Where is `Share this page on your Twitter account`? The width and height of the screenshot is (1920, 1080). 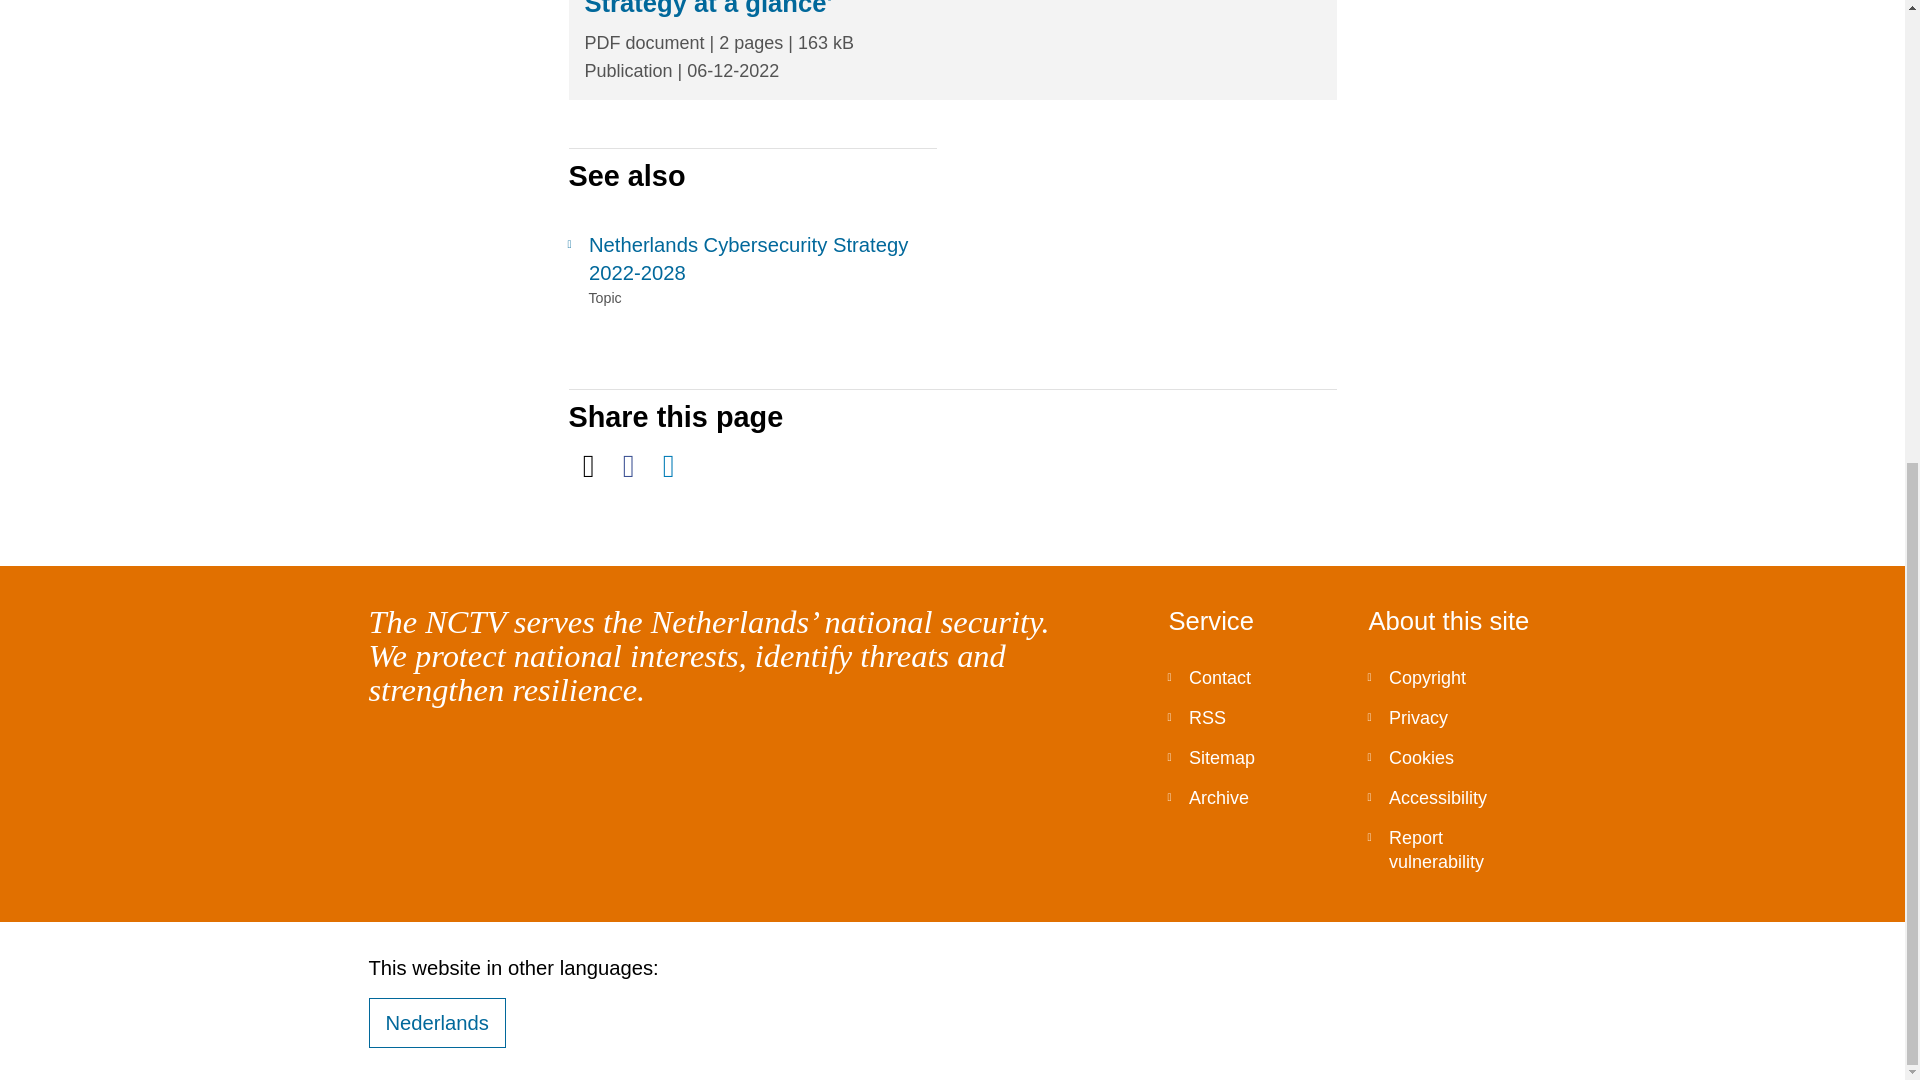
Share this page on your Twitter account is located at coordinates (588, 466).